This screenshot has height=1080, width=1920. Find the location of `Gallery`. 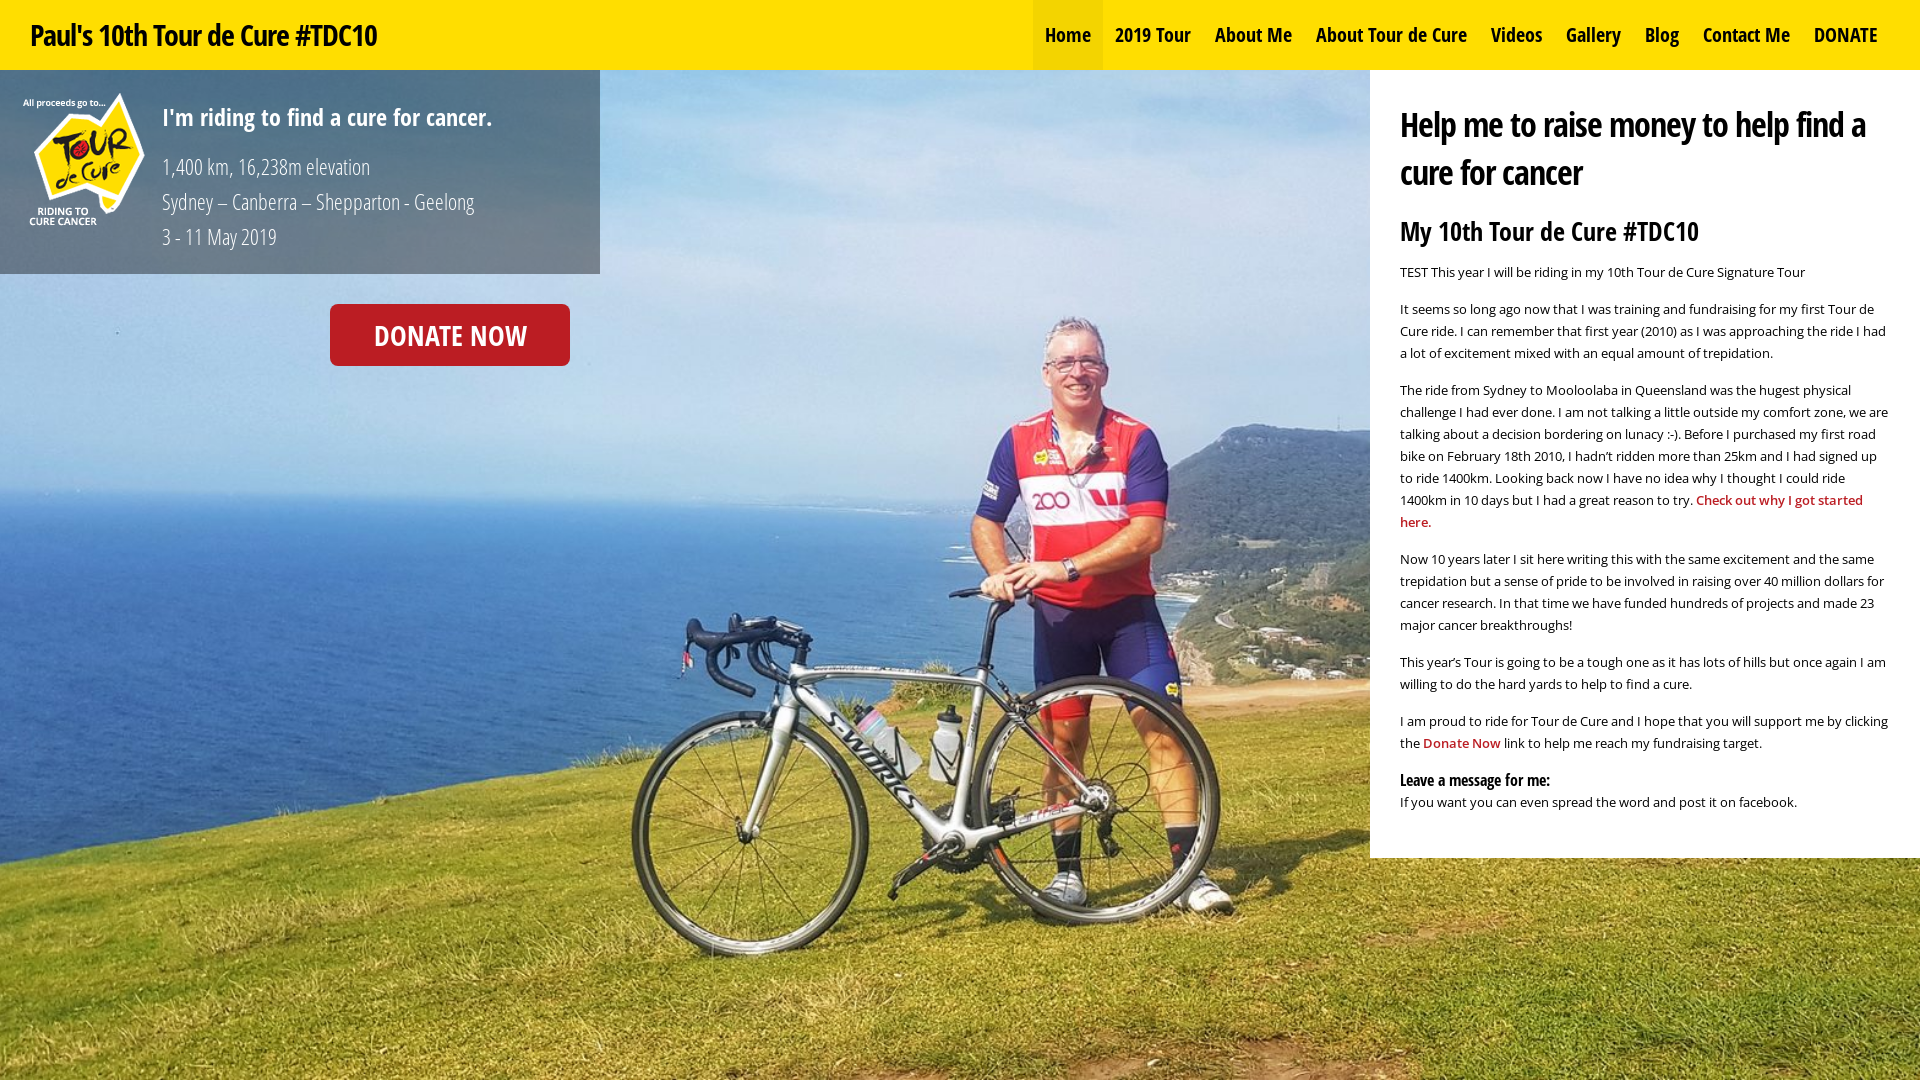

Gallery is located at coordinates (1594, 35).